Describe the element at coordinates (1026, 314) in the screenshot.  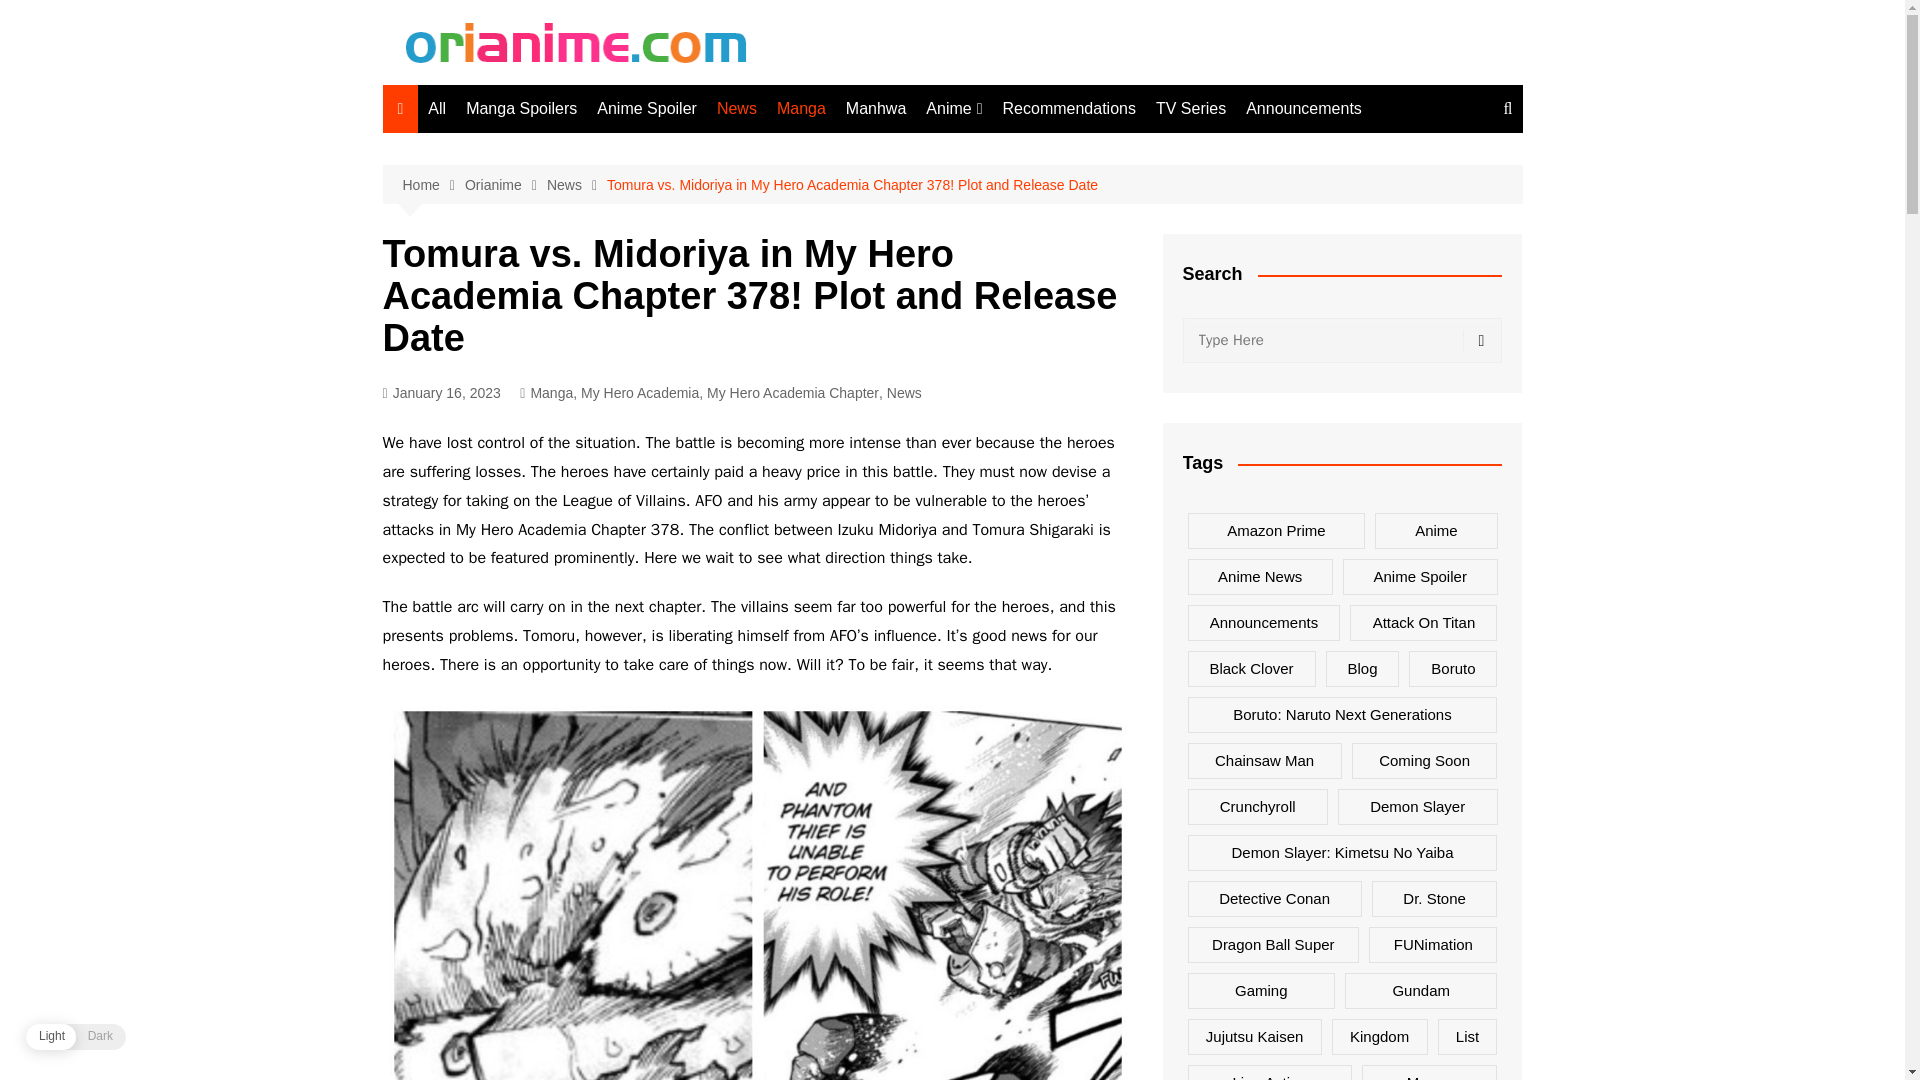
I see `Naruto` at that location.